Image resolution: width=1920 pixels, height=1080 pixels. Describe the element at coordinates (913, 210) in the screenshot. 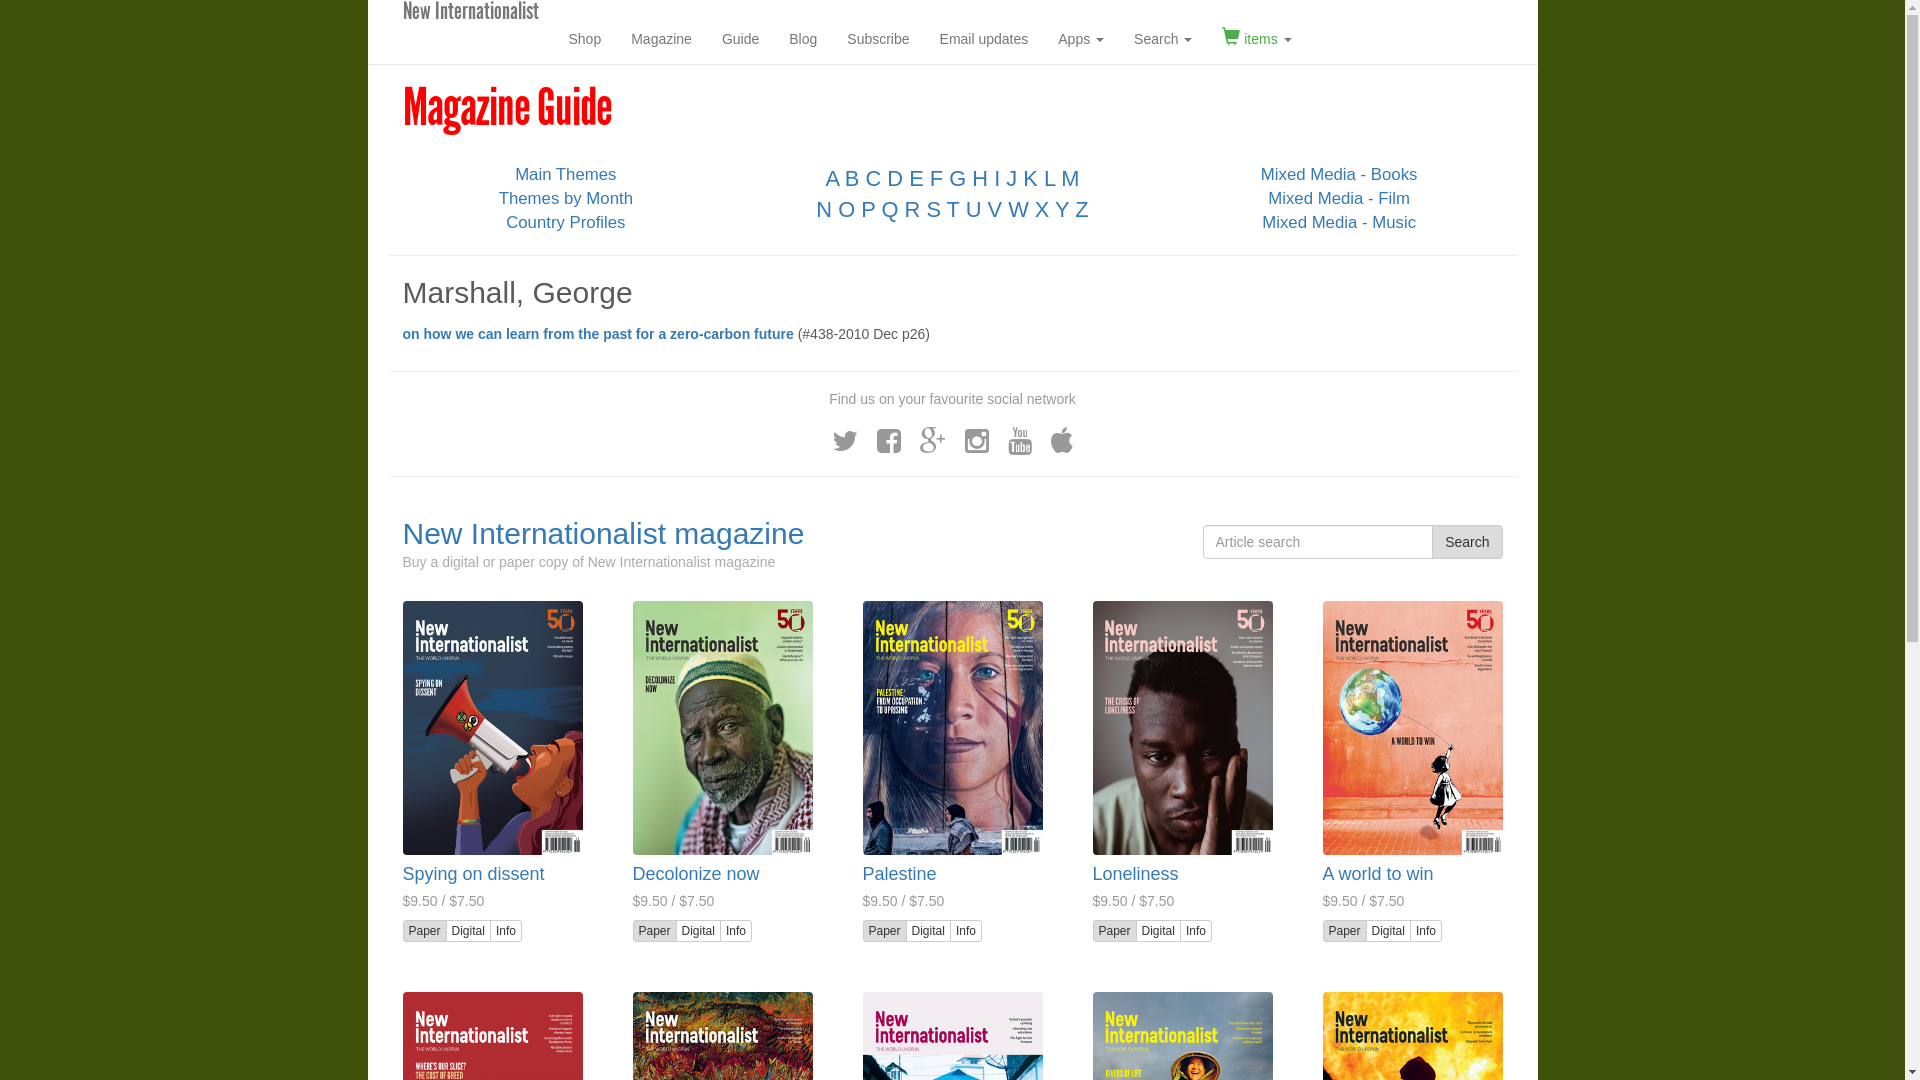

I see `R` at that location.